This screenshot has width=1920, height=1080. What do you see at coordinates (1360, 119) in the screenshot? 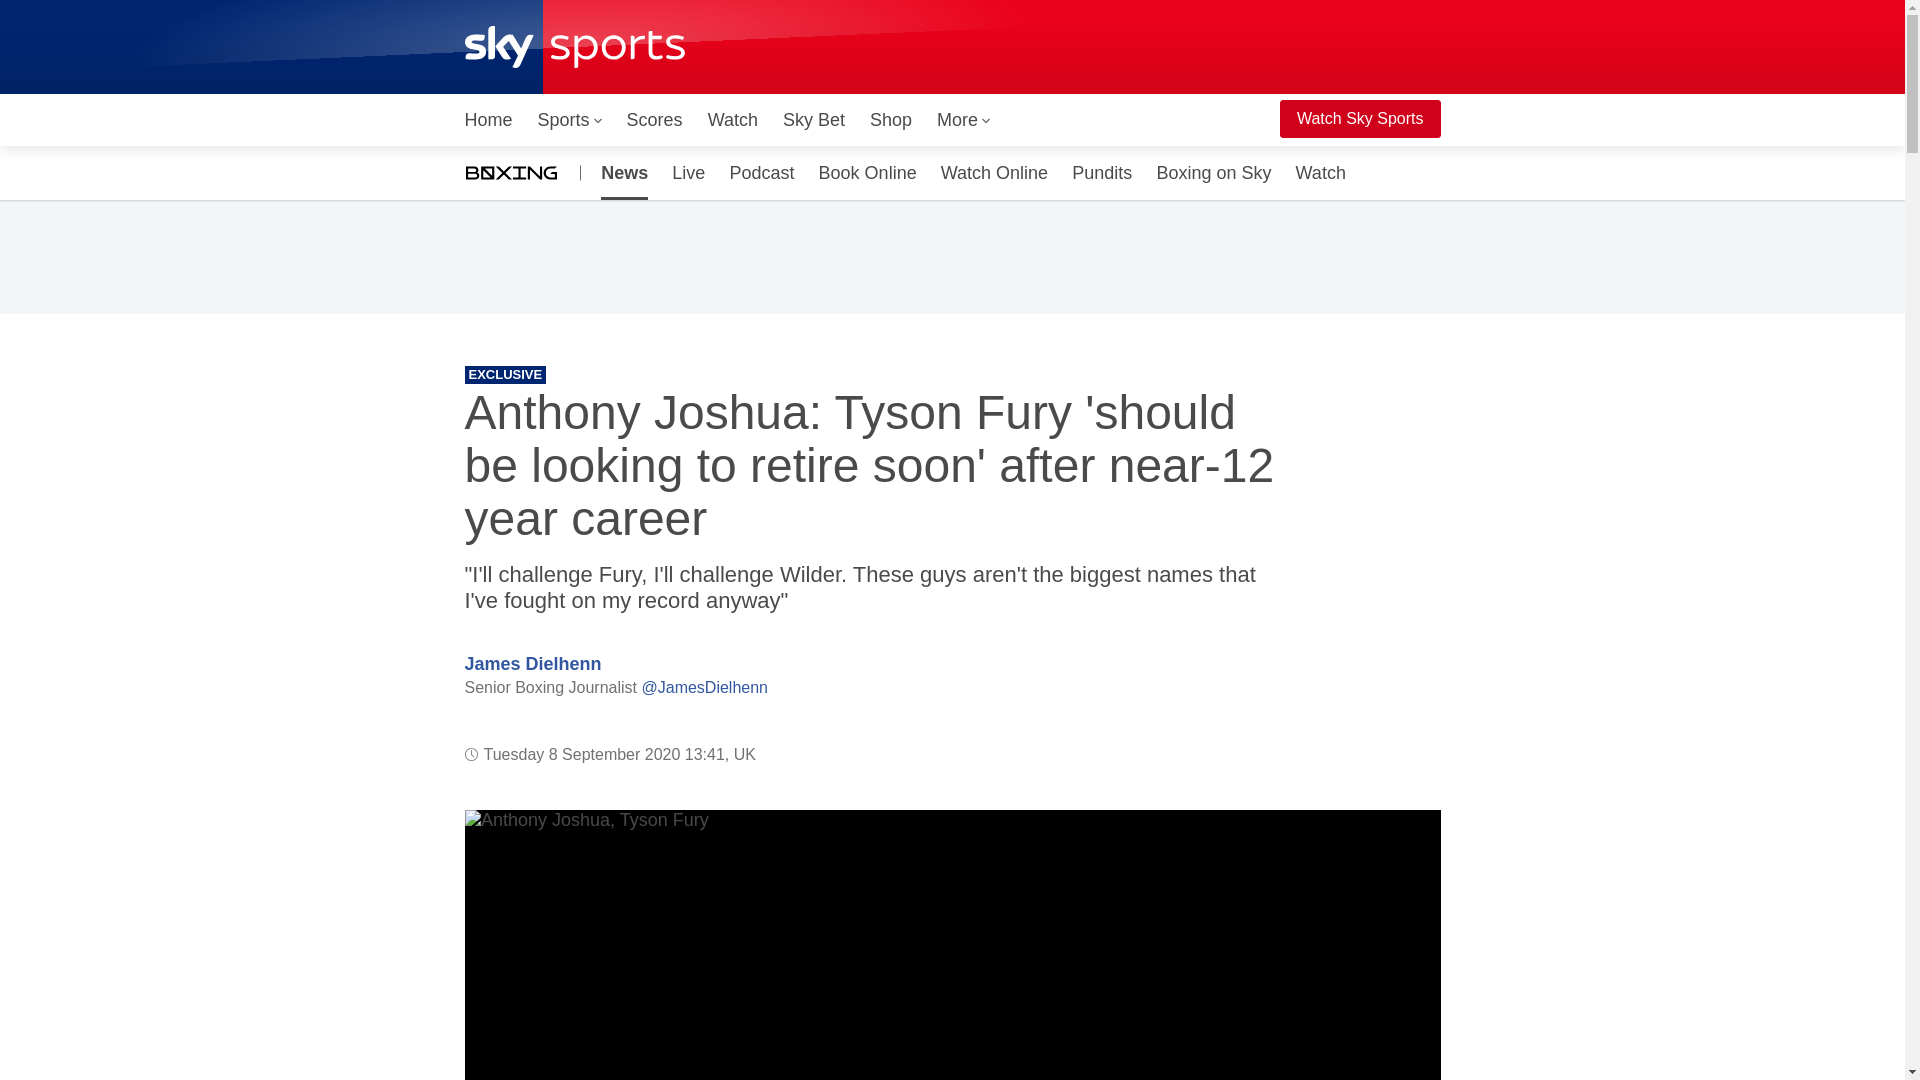
I see `Watch Sky Sports` at bounding box center [1360, 119].